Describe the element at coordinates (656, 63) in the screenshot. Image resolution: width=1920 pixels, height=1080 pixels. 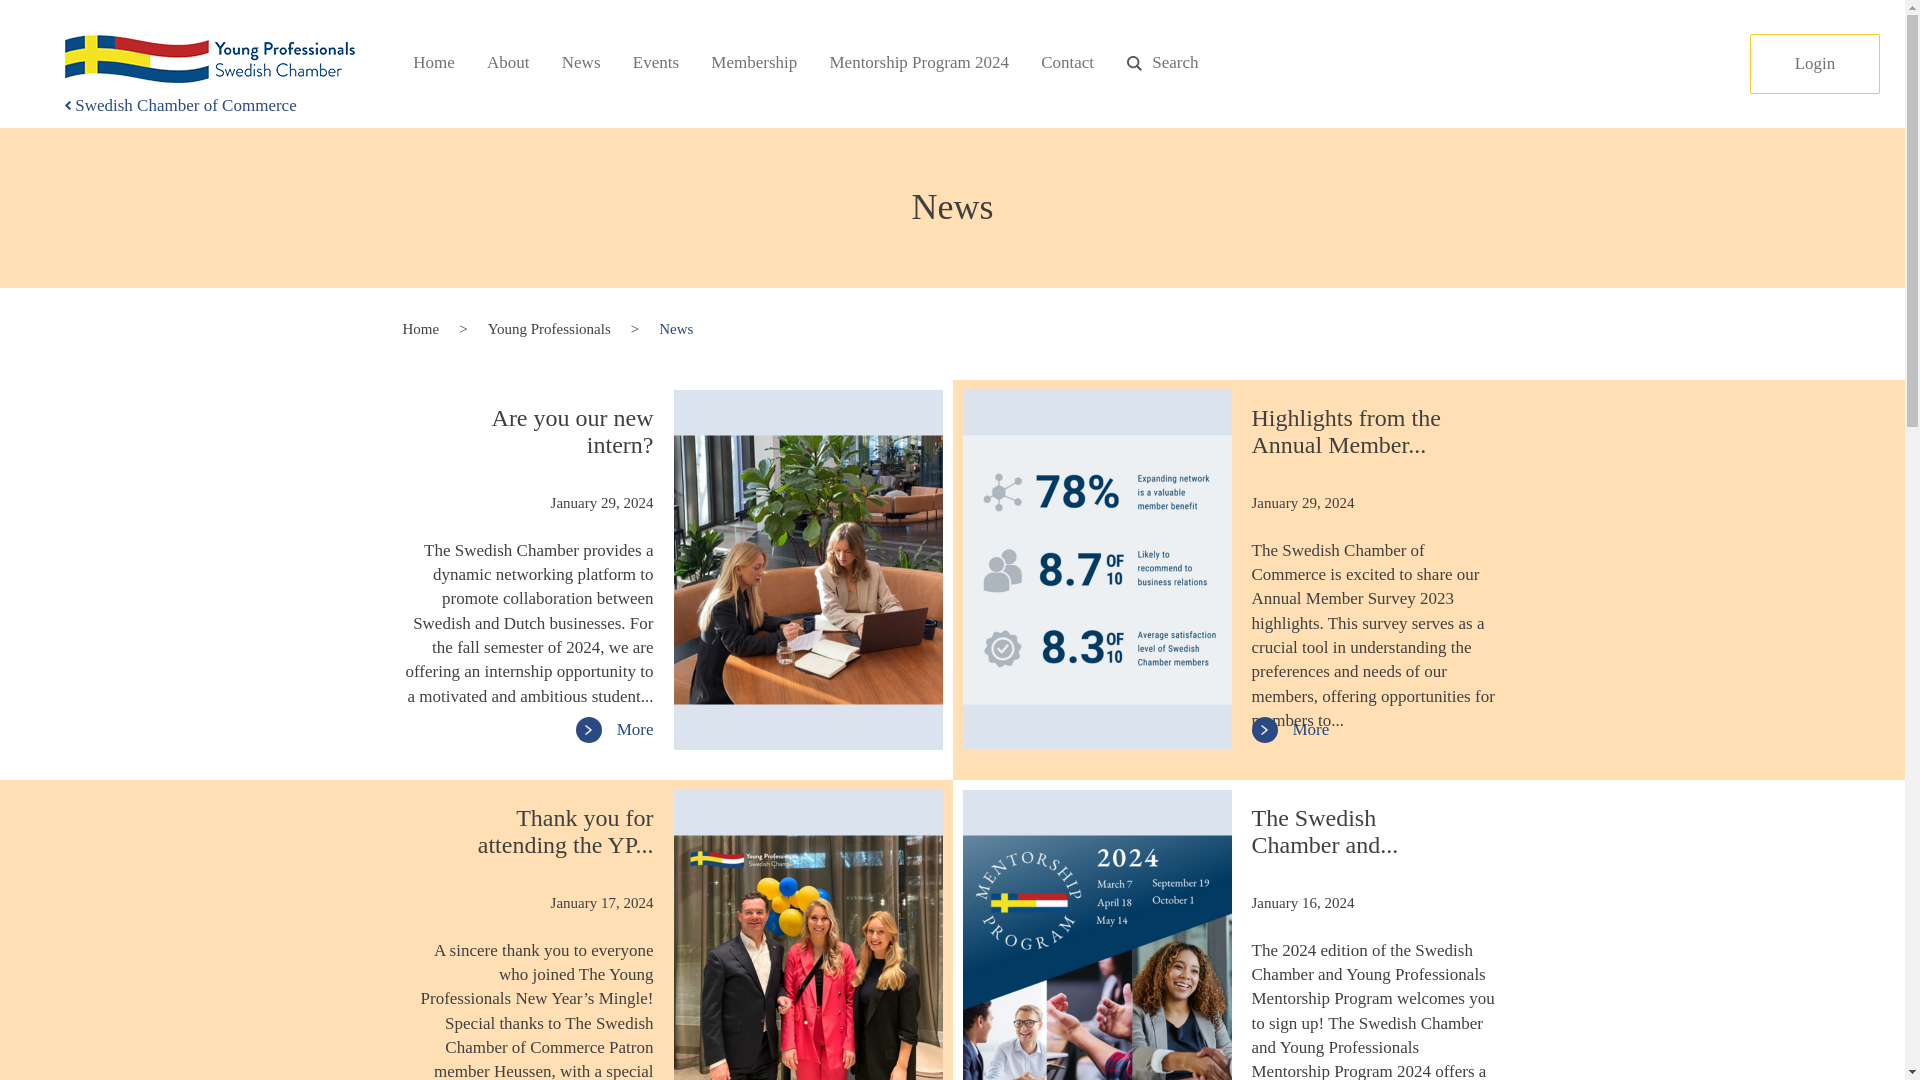
I see `Events` at that location.